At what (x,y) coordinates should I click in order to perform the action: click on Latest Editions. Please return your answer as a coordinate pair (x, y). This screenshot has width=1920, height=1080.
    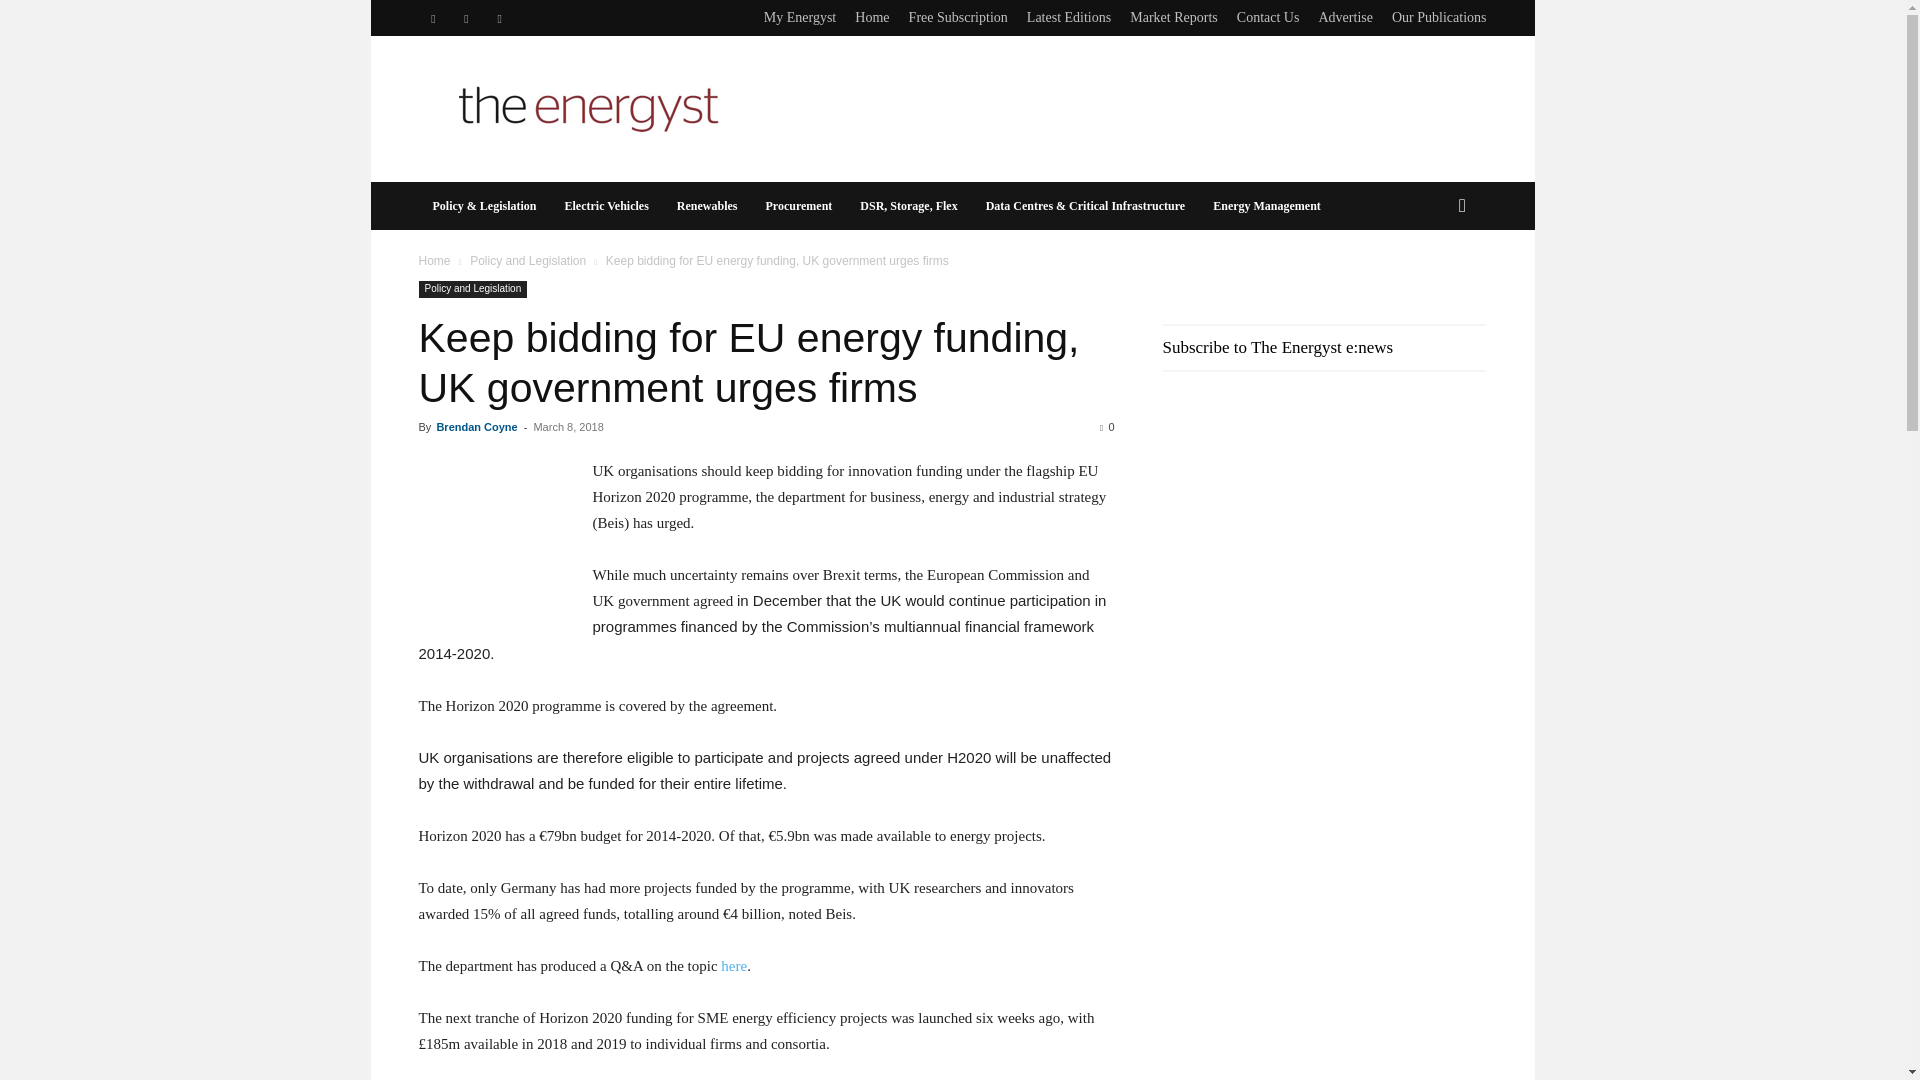
    Looking at the image, I should click on (1069, 16).